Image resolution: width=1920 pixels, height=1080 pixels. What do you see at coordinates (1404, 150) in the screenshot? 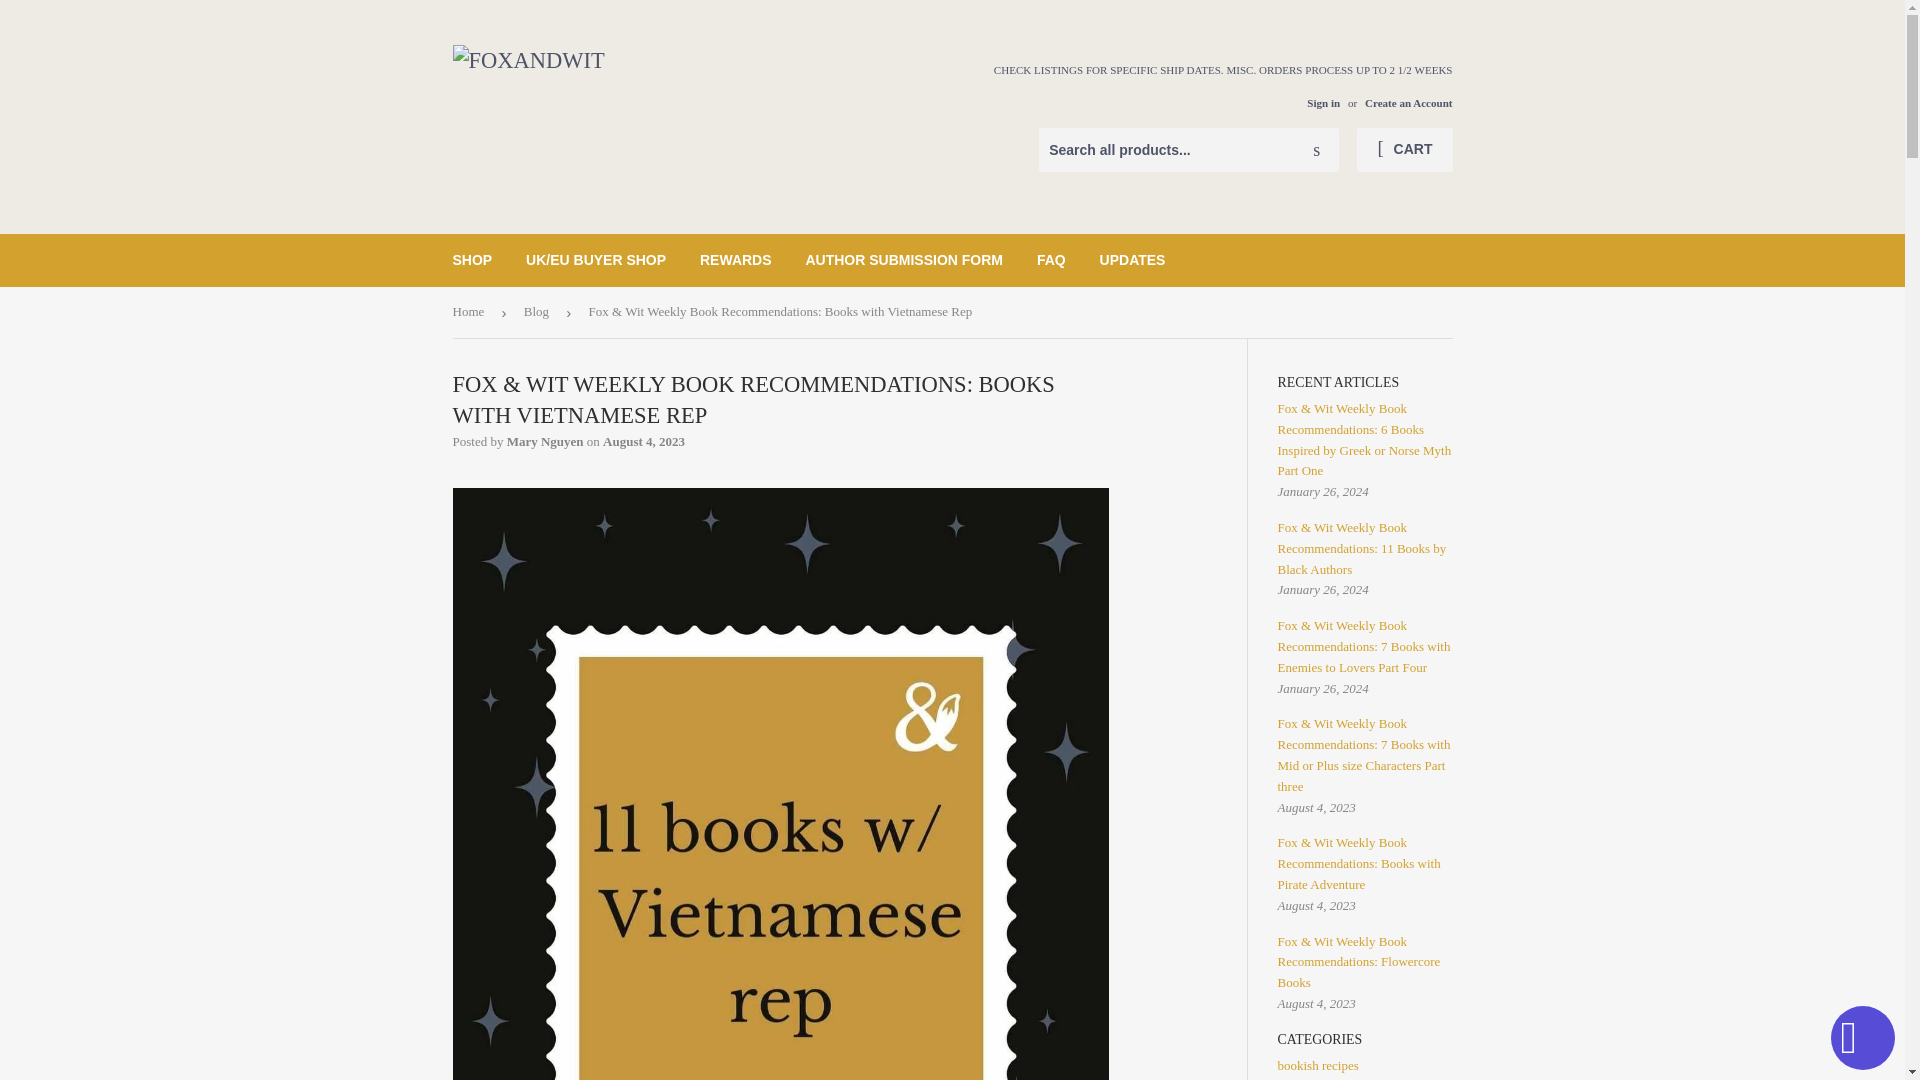
I see `CART` at bounding box center [1404, 150].